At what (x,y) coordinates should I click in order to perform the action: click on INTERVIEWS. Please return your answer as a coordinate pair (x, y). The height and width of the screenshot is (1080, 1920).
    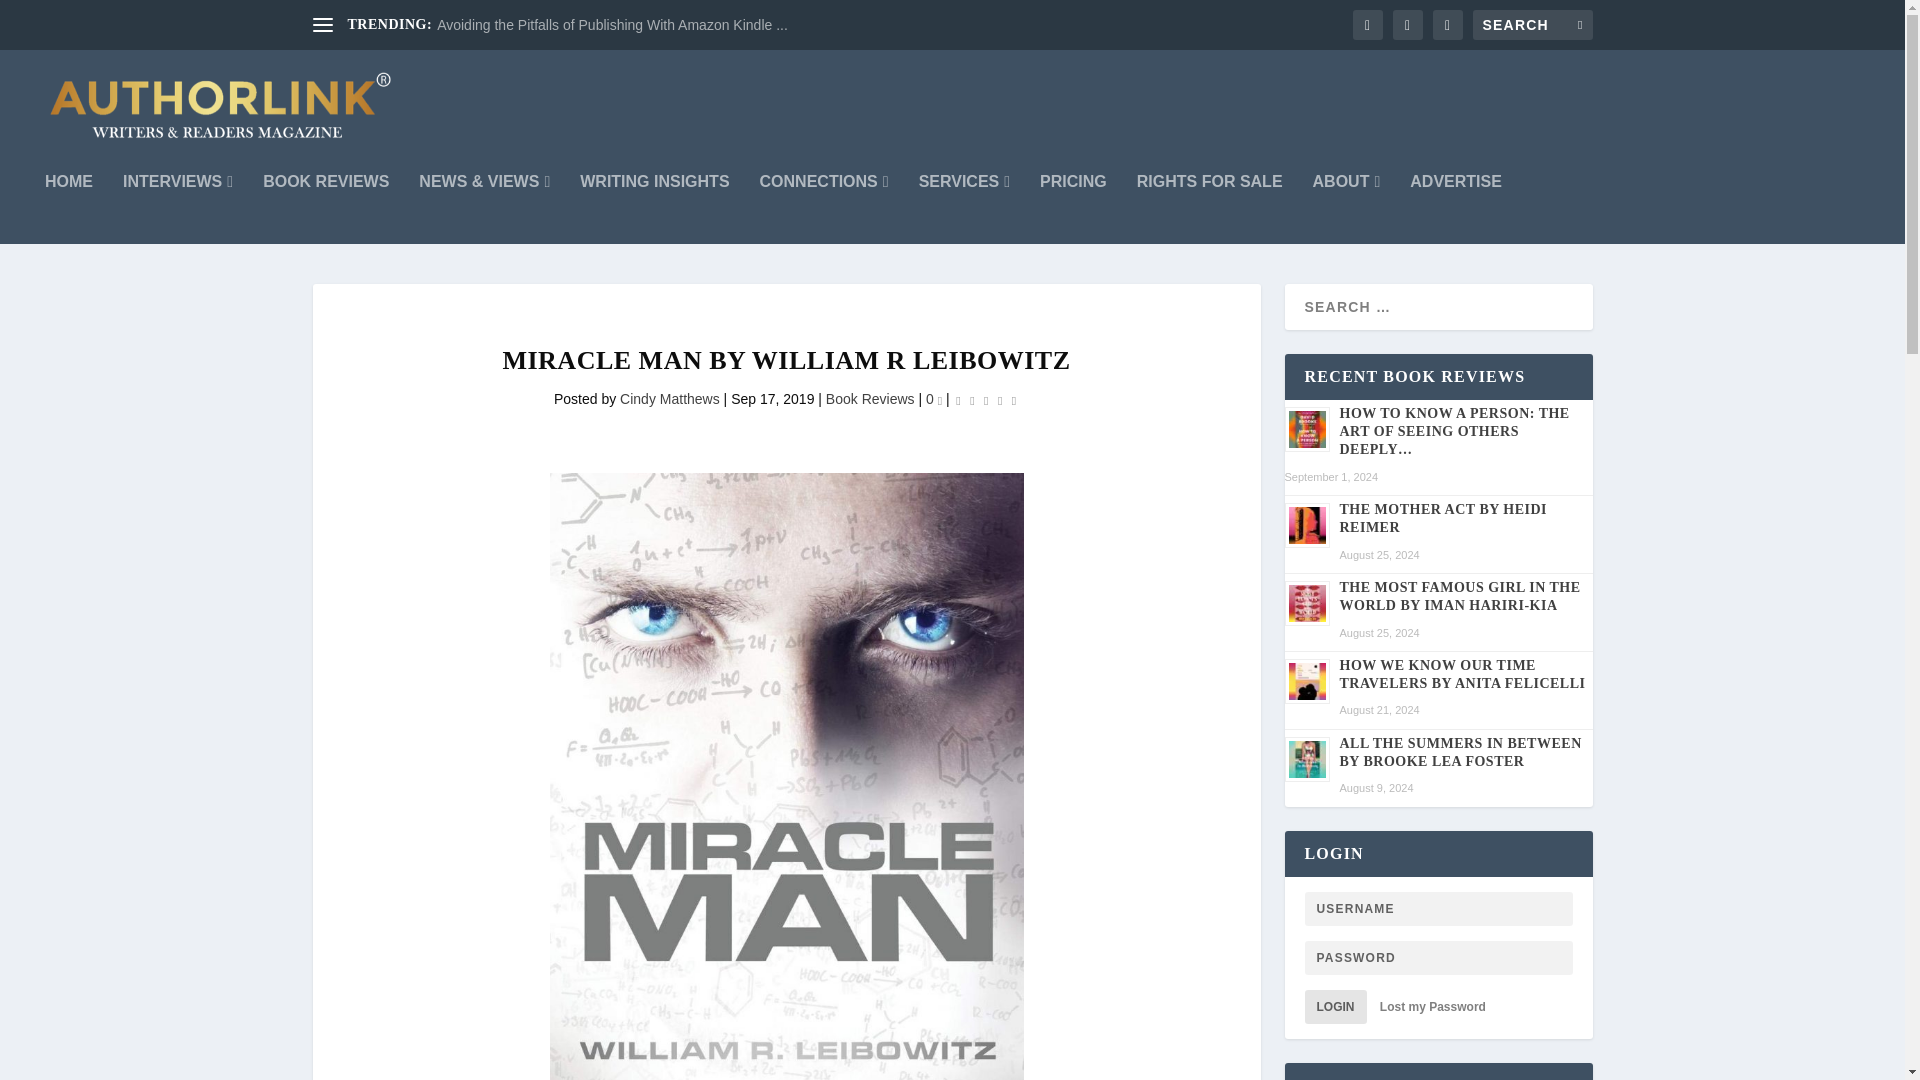
    Looking at the image, I should click on (177, 208).